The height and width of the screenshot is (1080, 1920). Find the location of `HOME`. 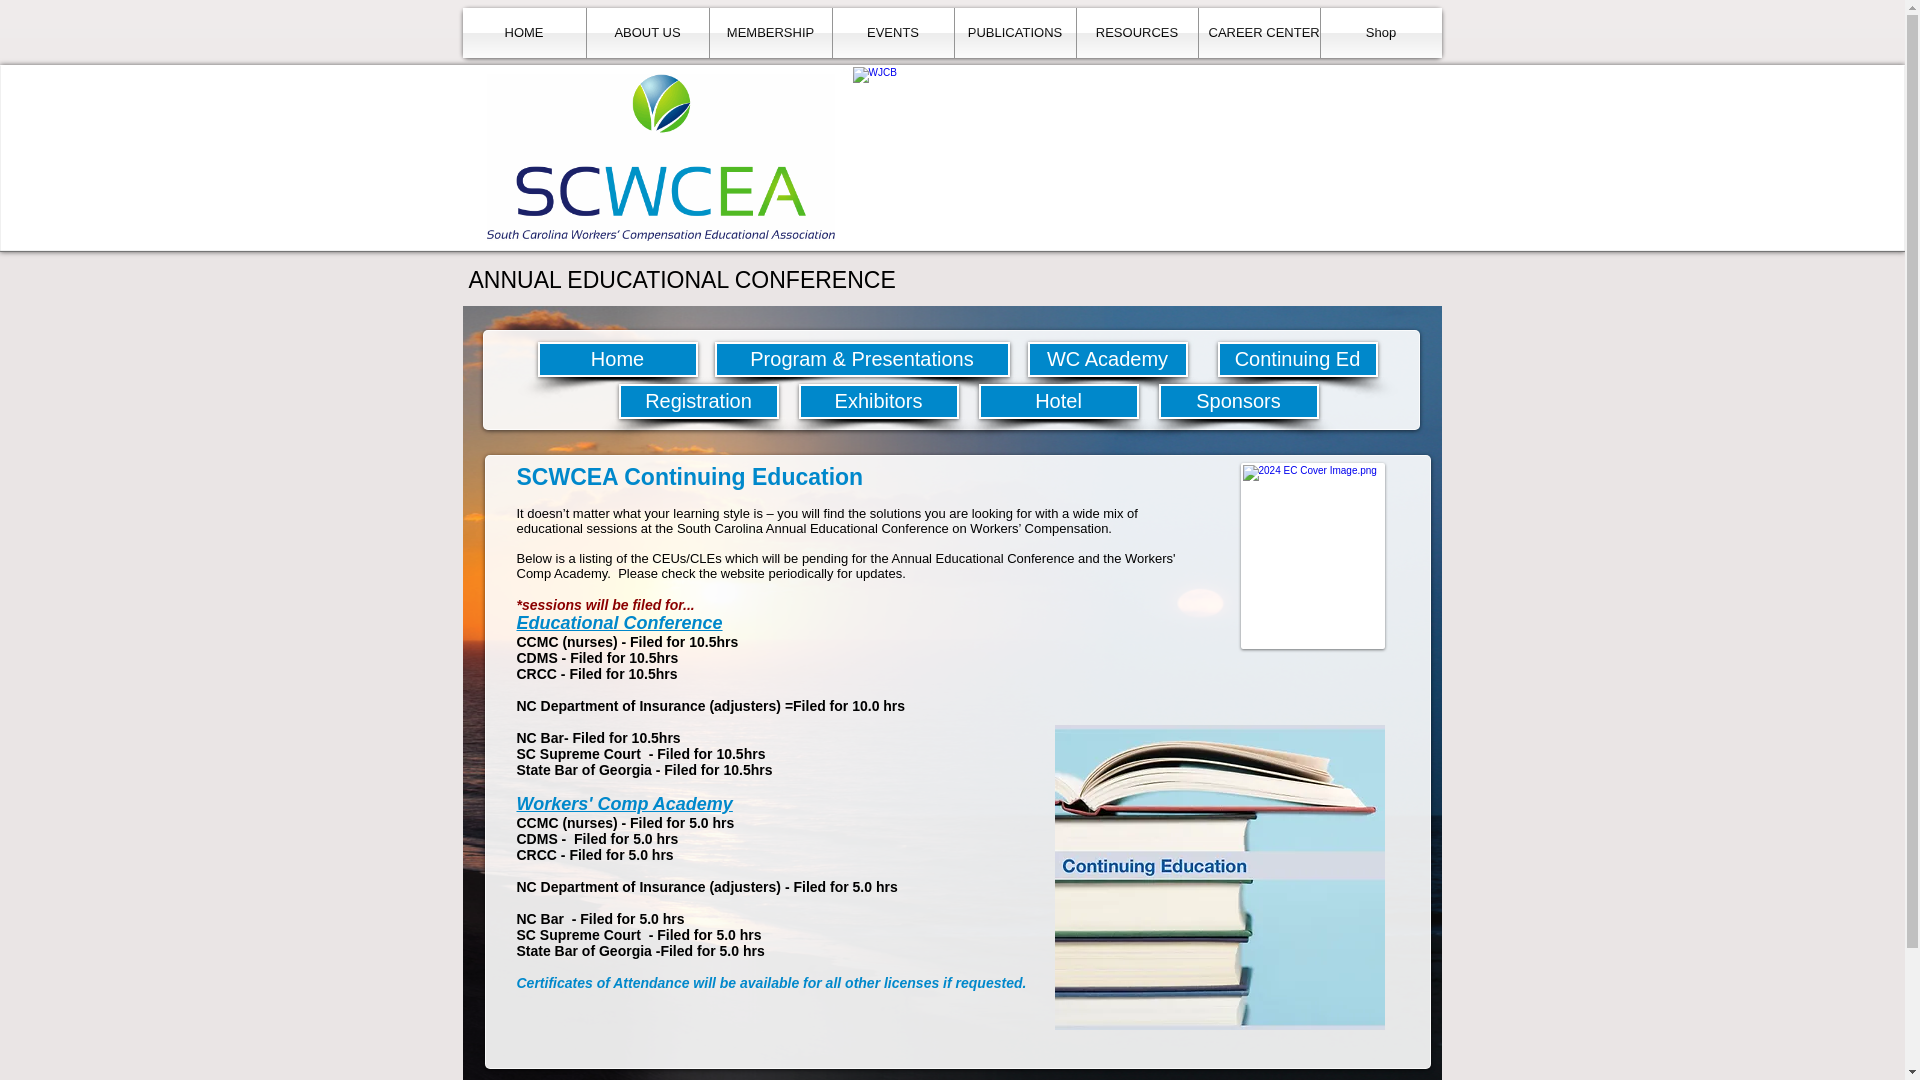

HOME is located at coordinates (524, 32).